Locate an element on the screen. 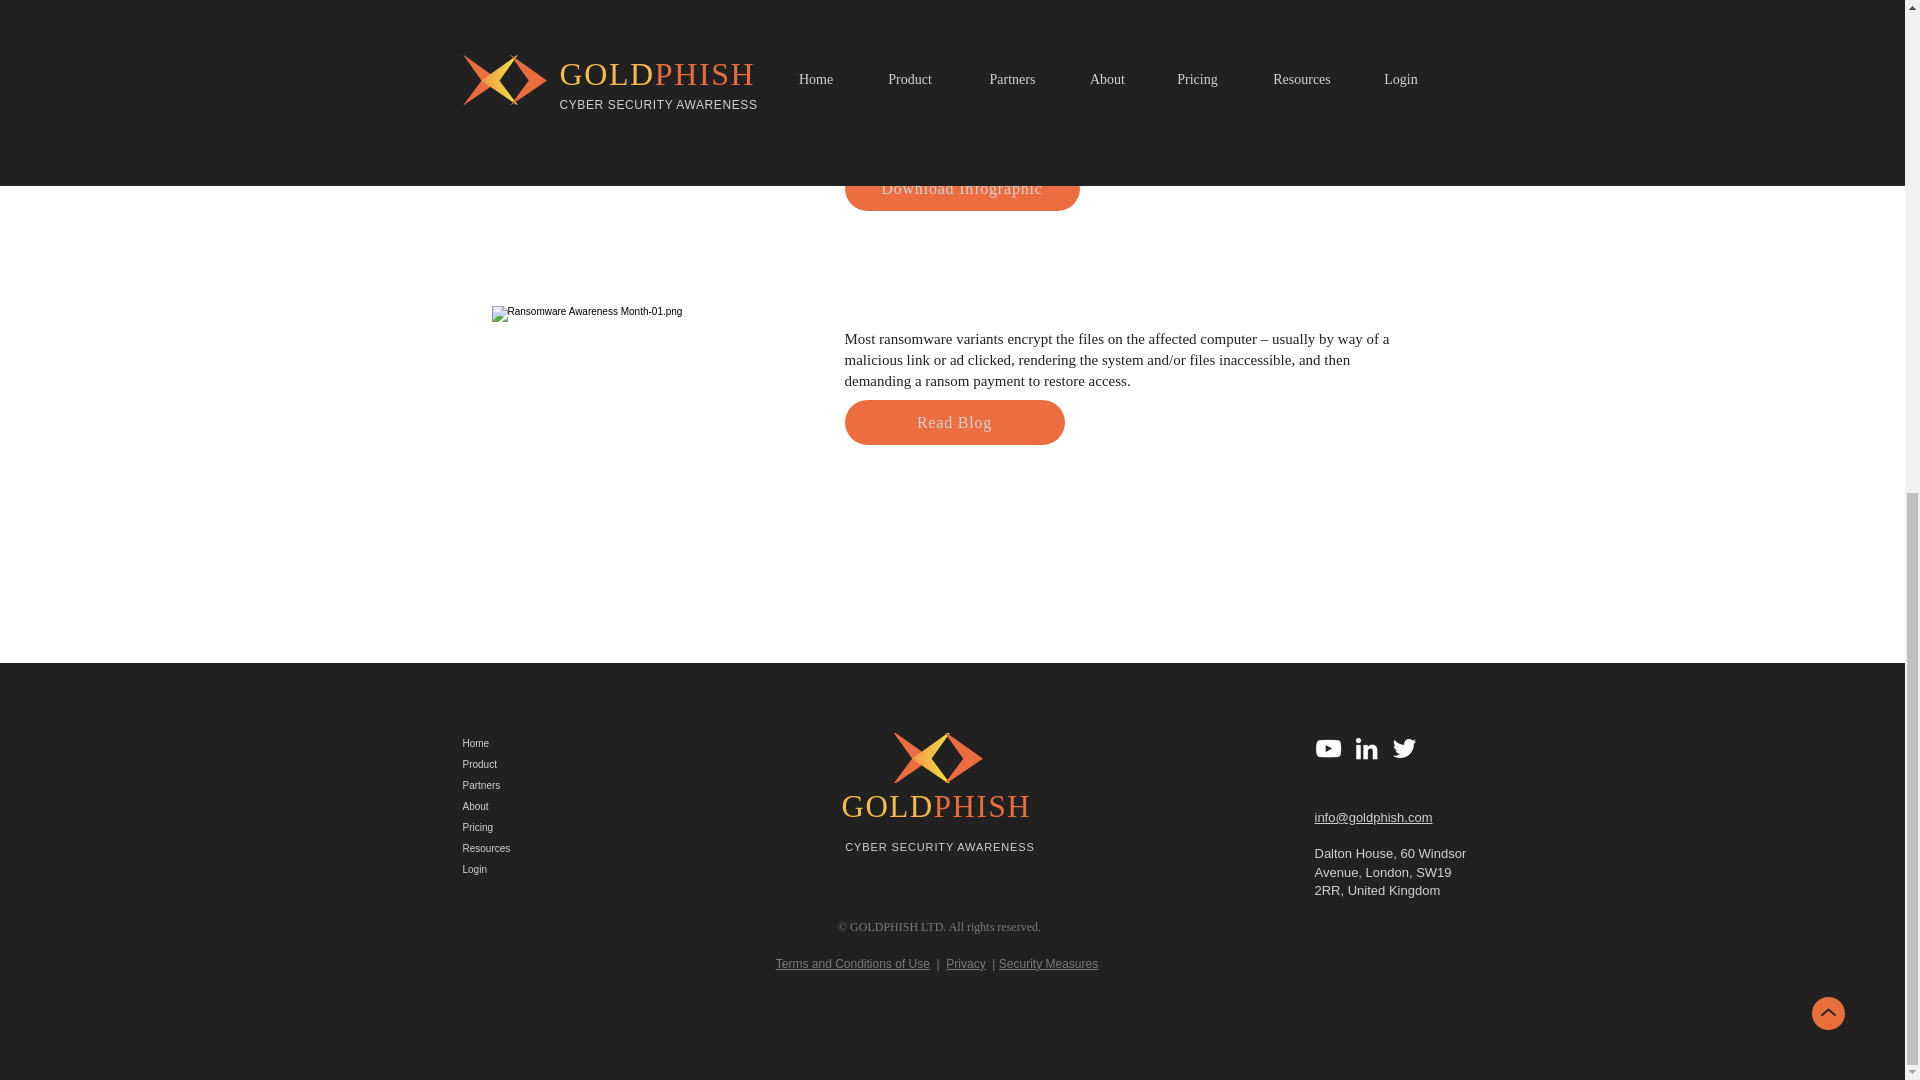  Product is located at coordinates (512, 764).